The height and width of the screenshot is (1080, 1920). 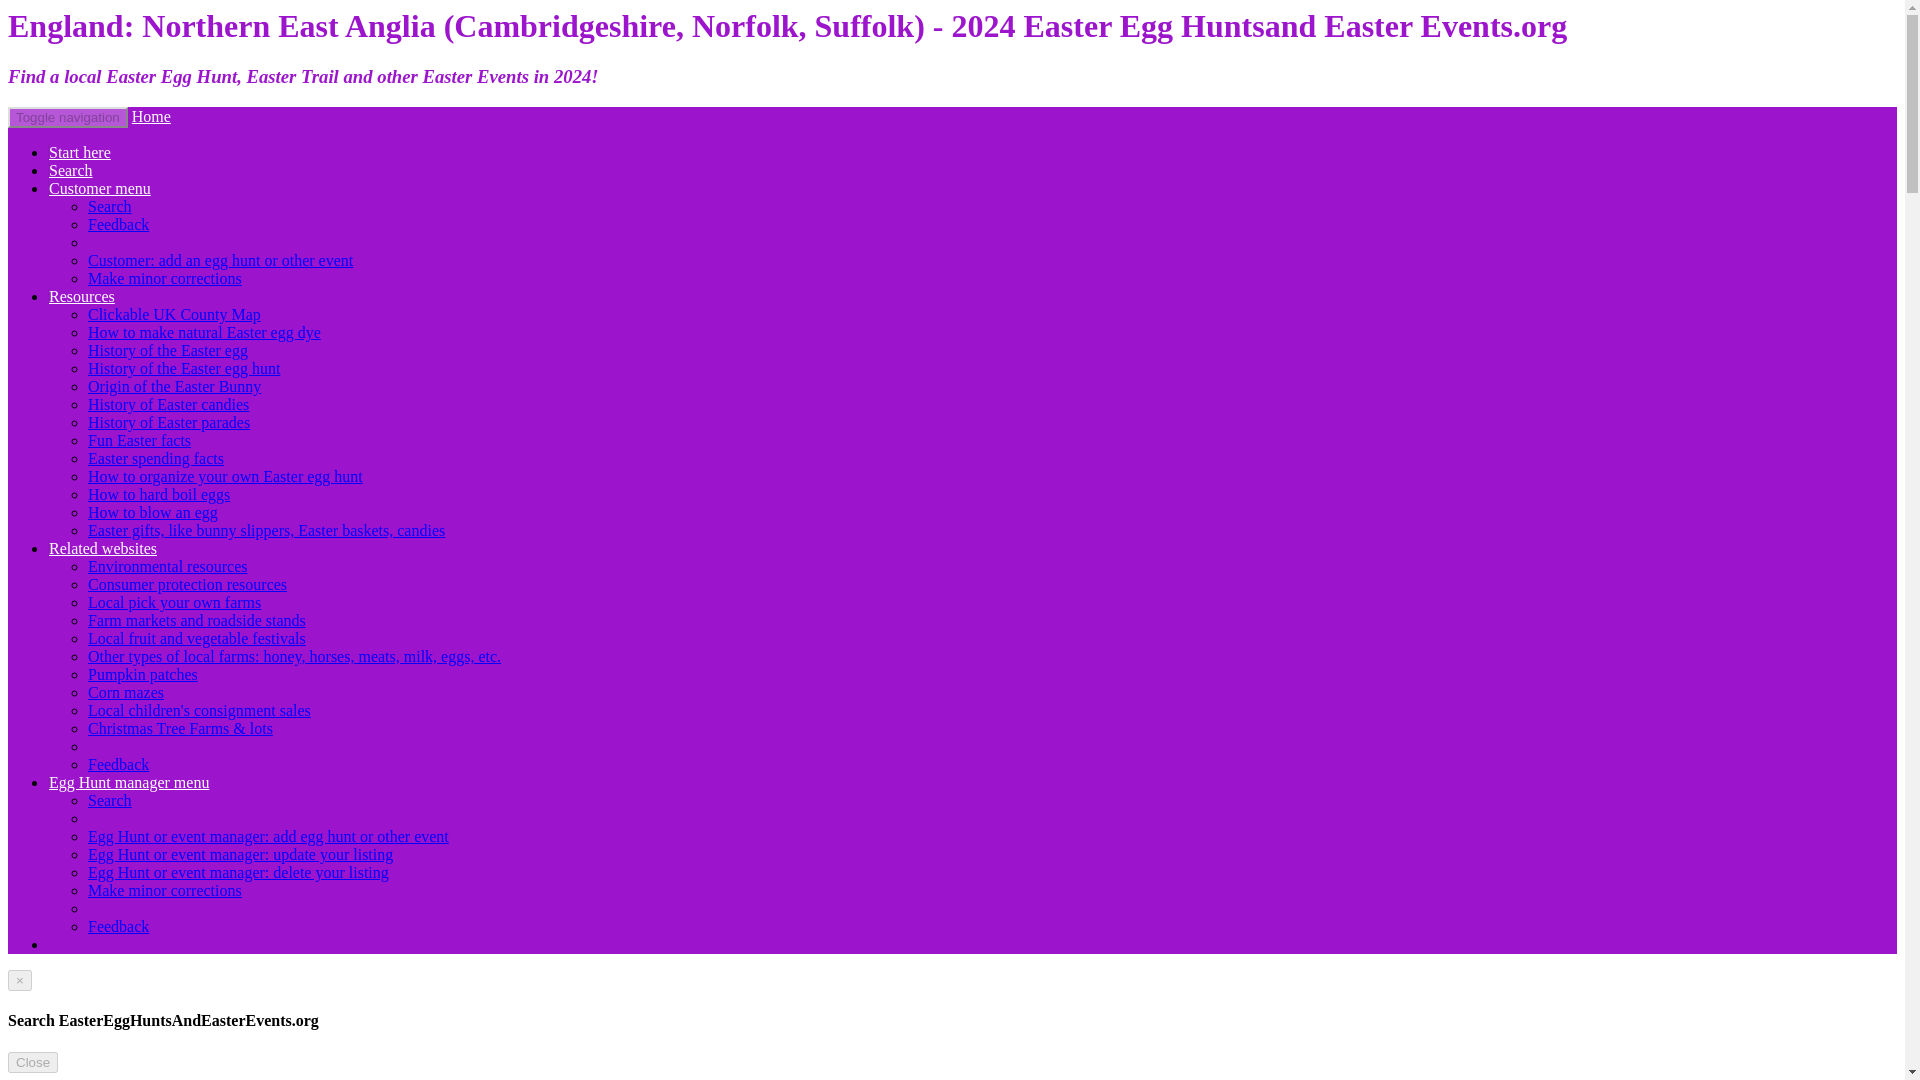 I want to click on Customer: add an egg hunt or other event, so click(x=220, y=260).